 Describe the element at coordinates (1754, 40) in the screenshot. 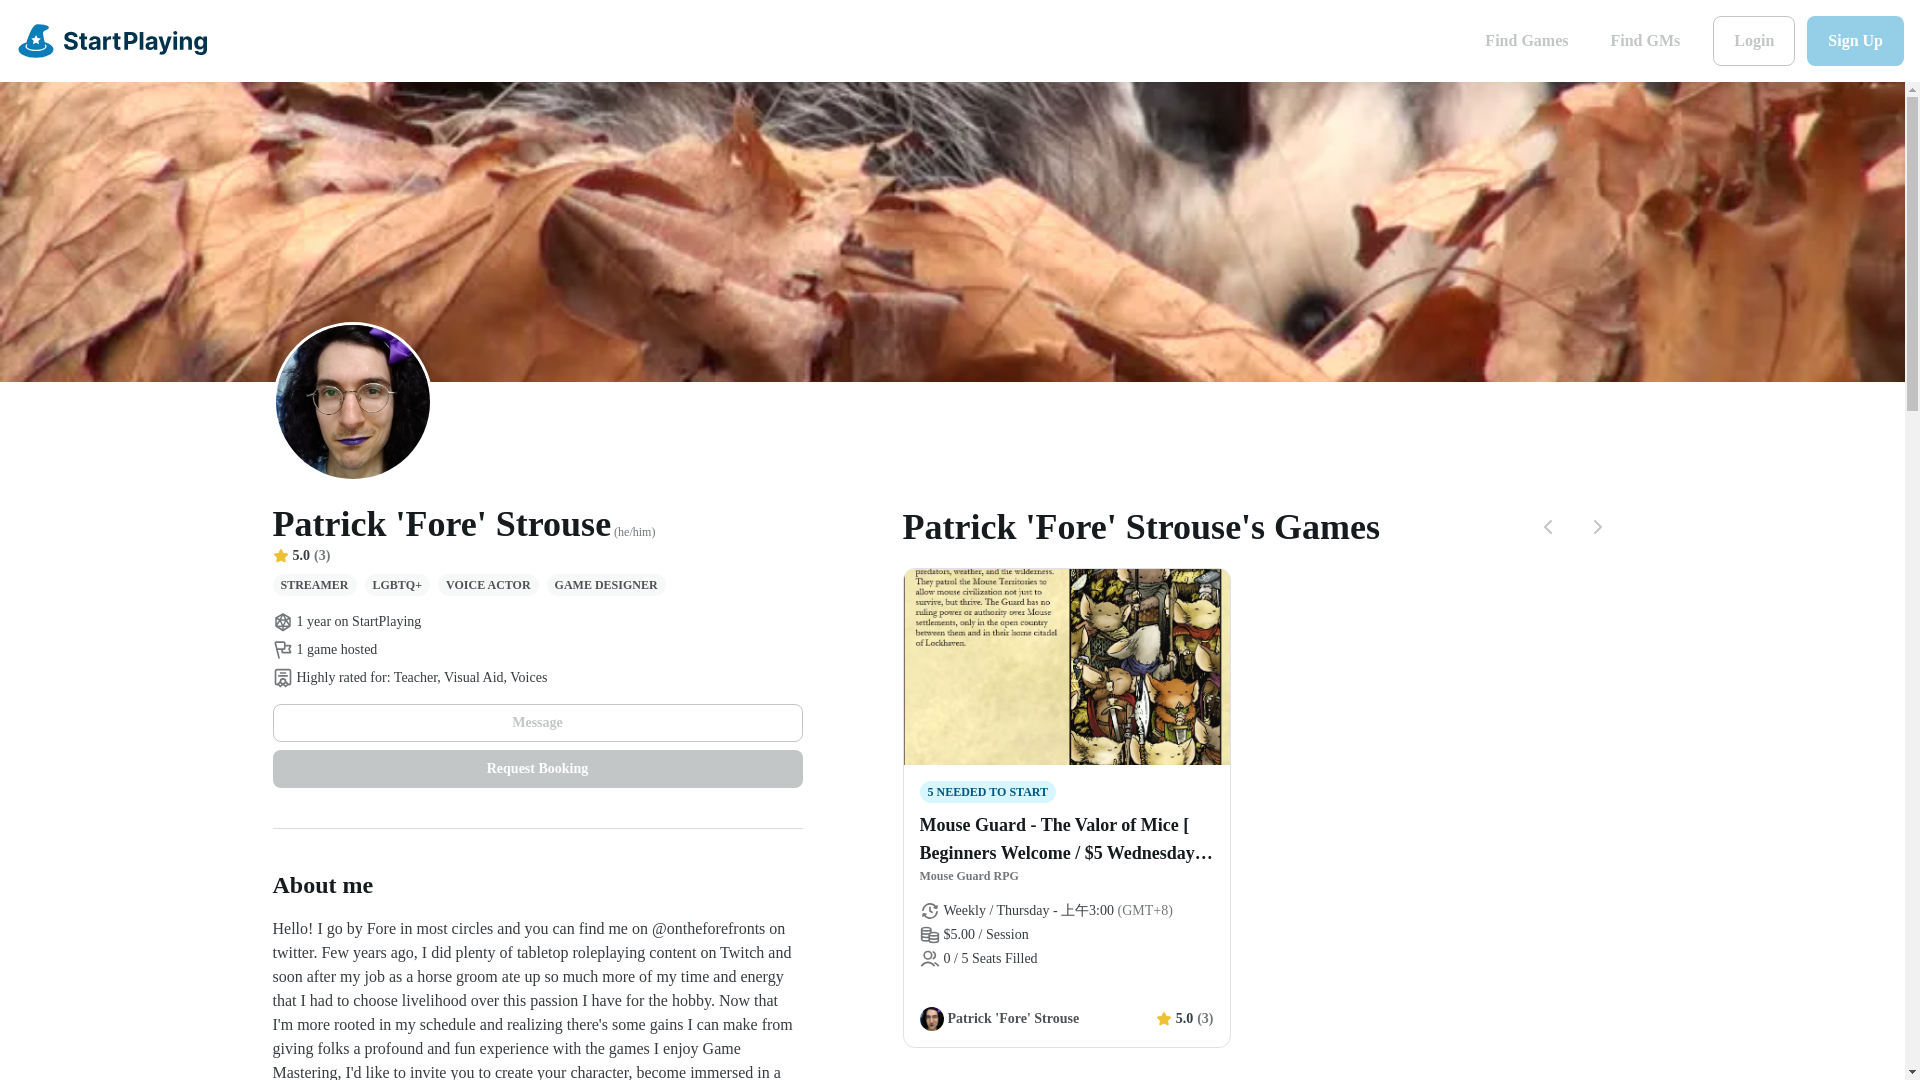

I see `Login` at that location.